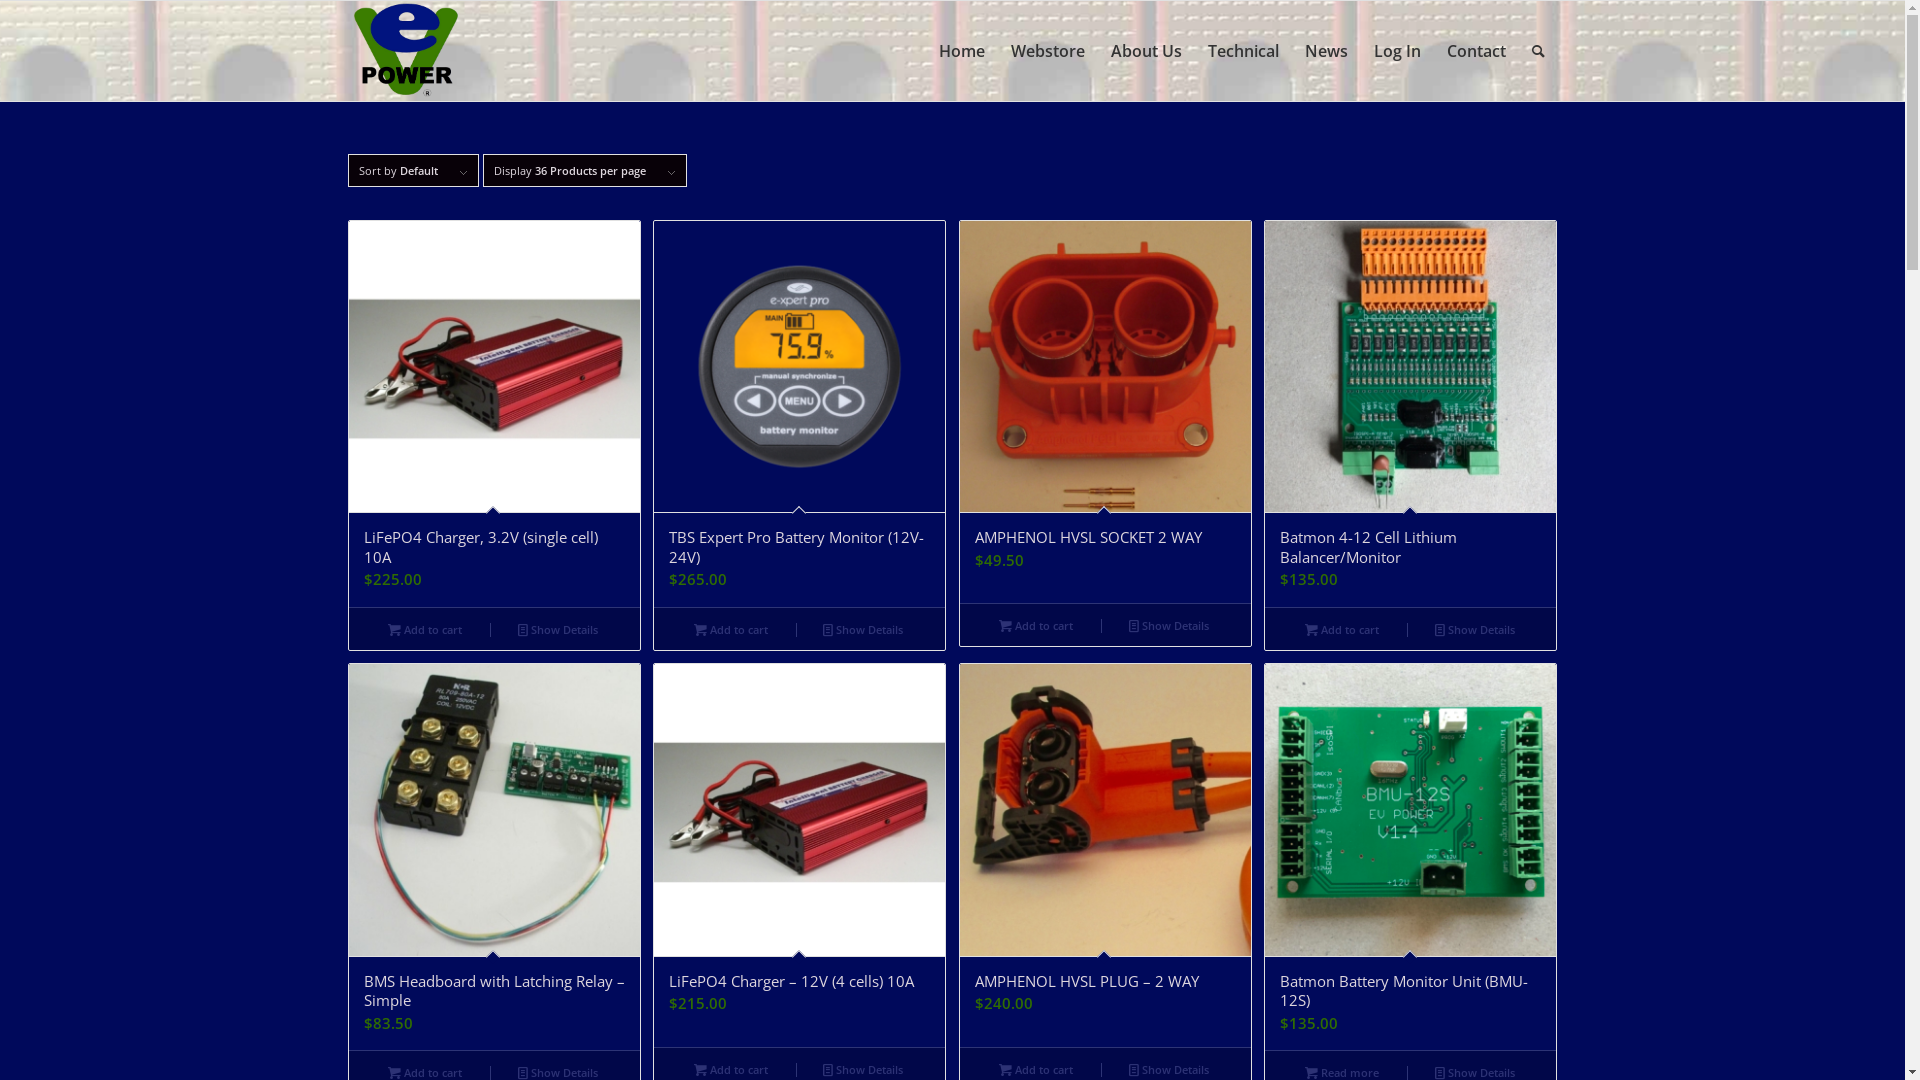  Describe the element at coordinates (1326, 51) in the screenshot. I see `News` at that location.